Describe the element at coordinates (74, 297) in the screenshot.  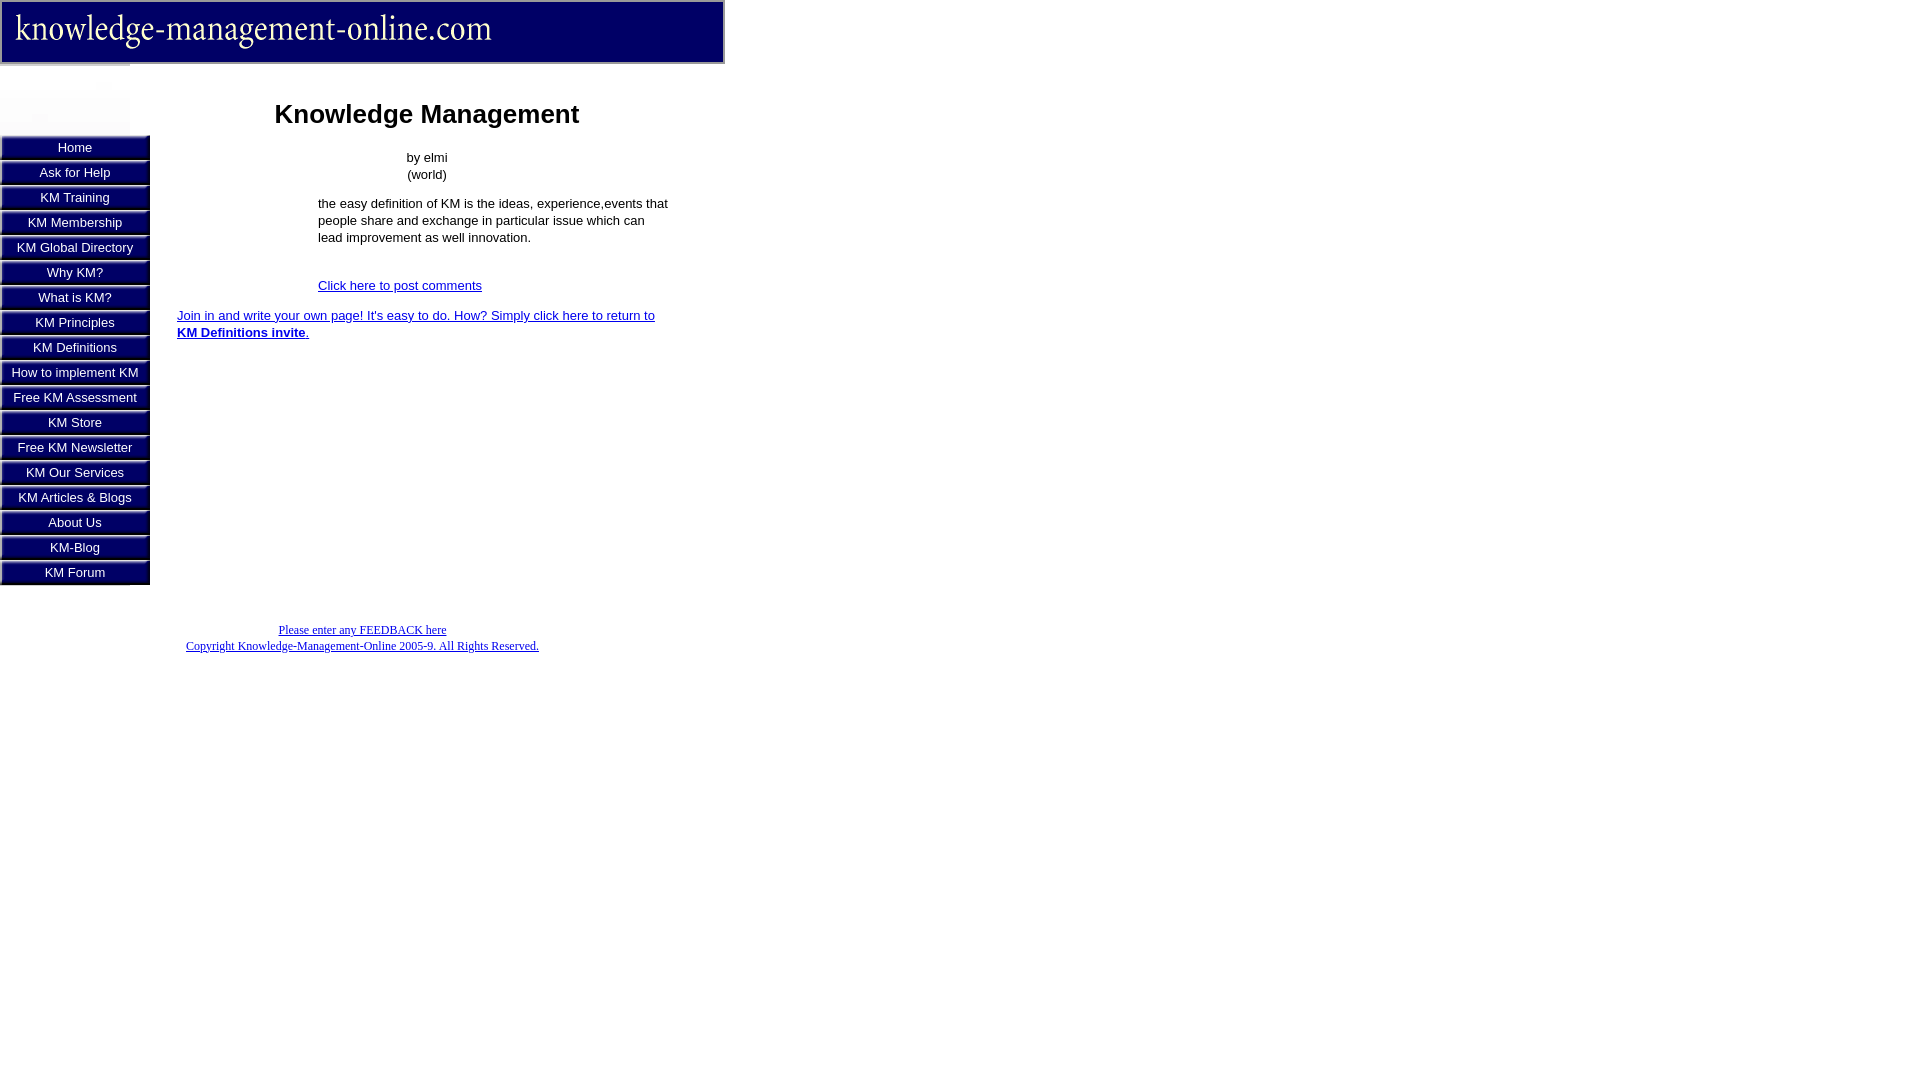
I see `What is KM?` at that location.